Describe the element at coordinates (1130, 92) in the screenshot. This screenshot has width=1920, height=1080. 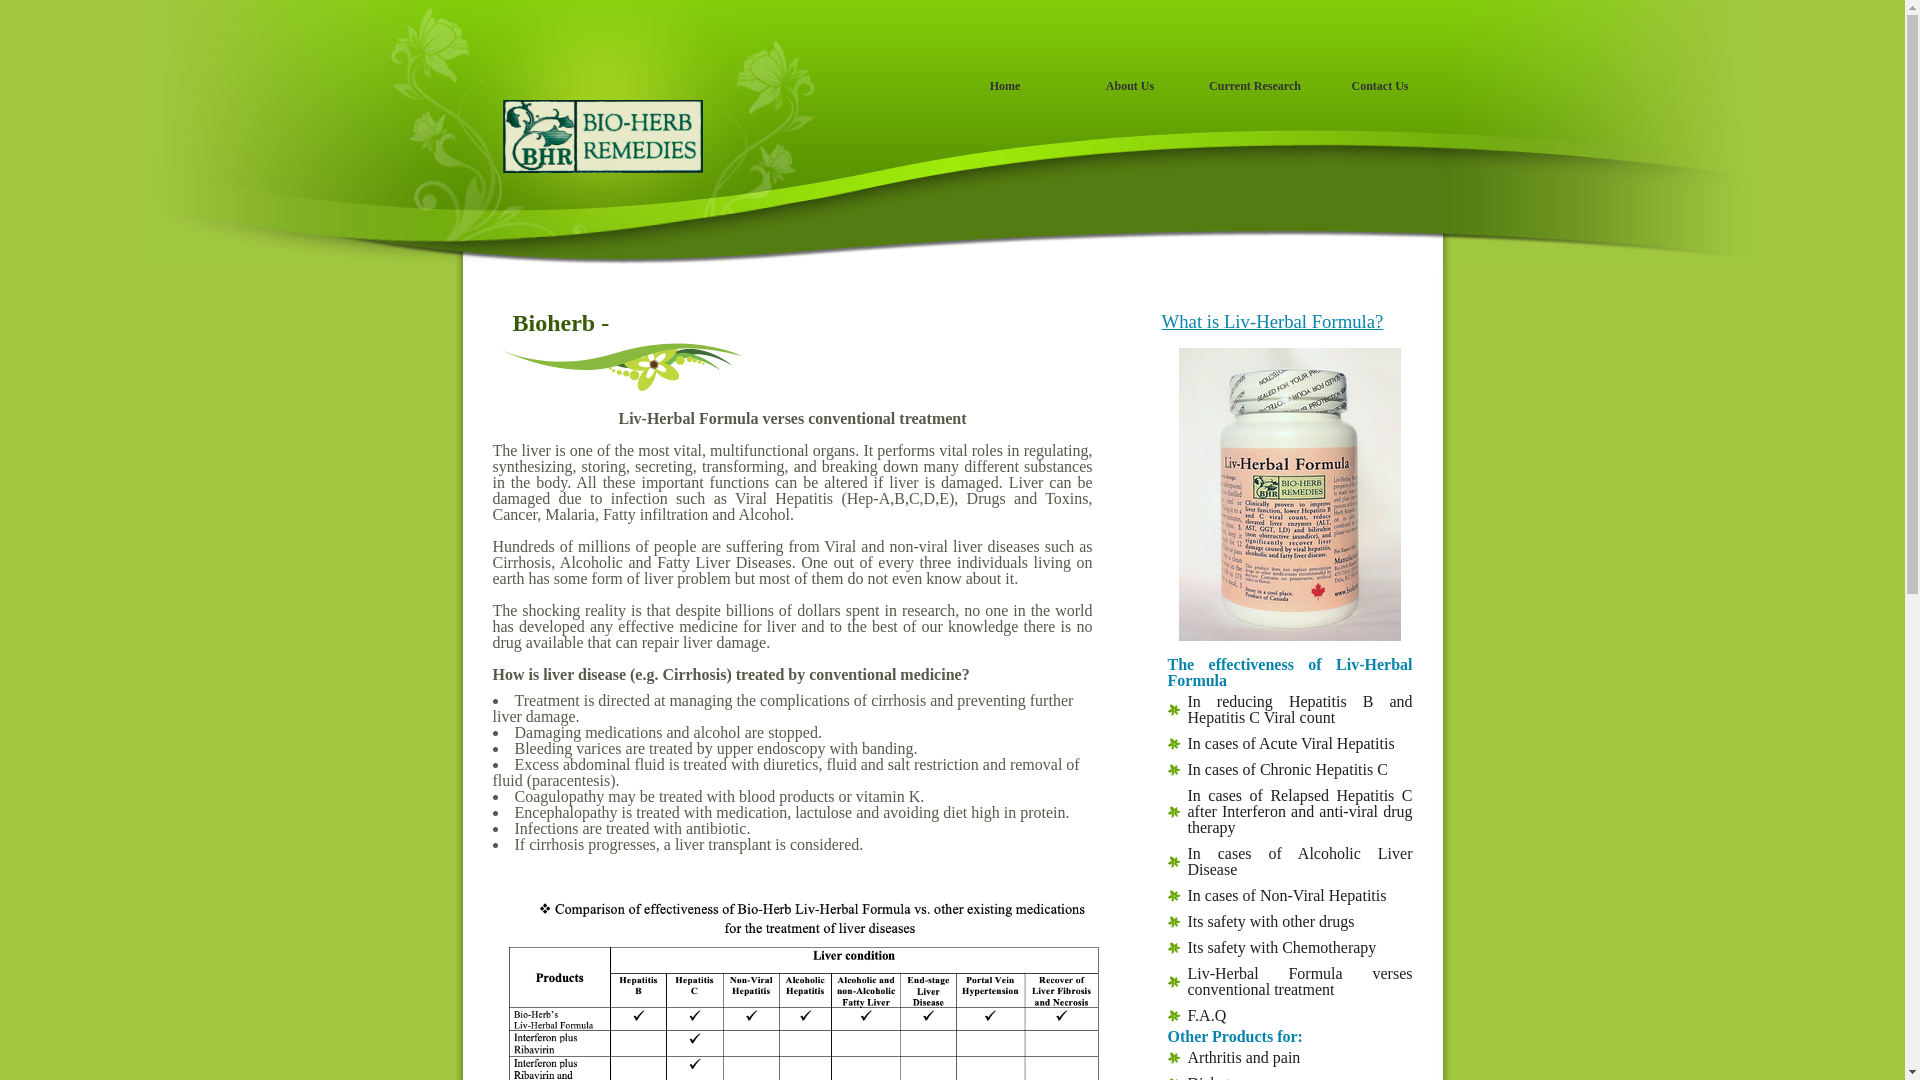
I see `About Us` at that location.